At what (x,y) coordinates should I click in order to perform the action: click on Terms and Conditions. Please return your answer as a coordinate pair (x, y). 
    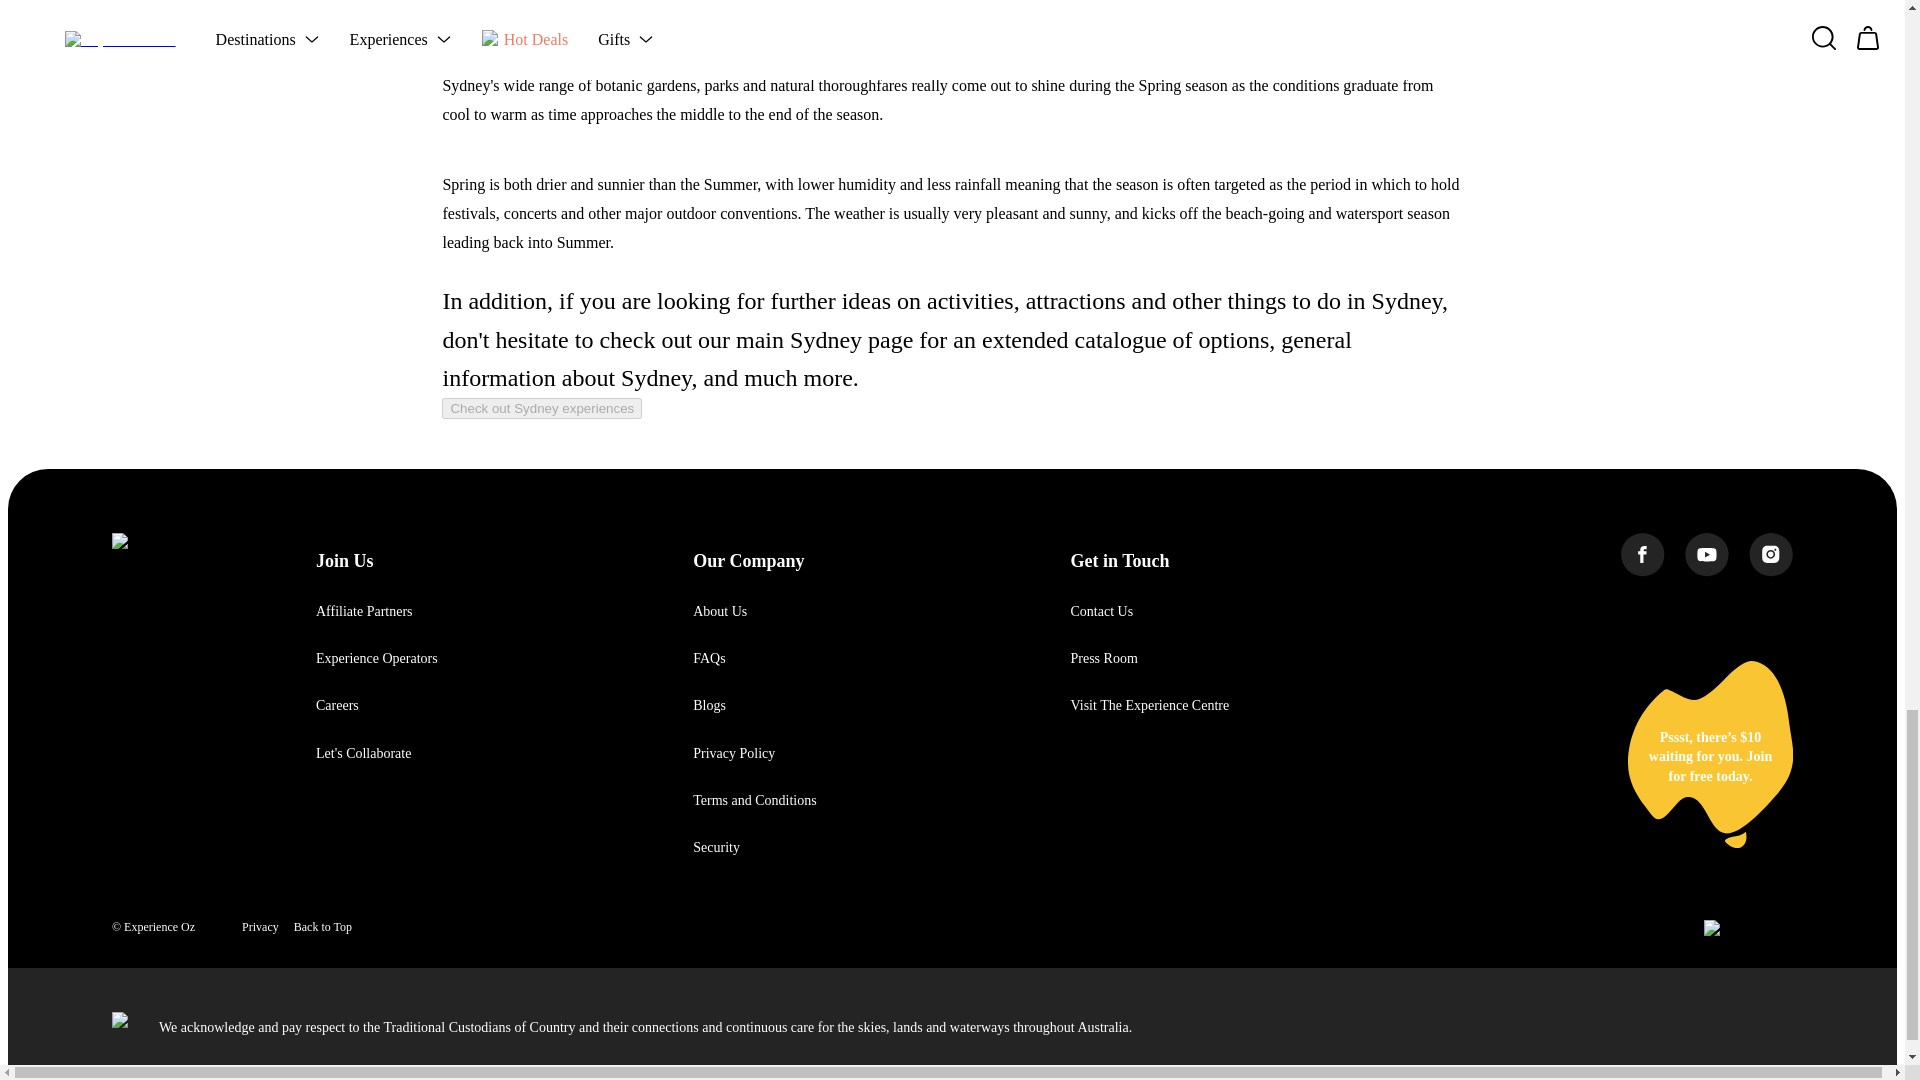
    Looking at the image, I should click on (754, 800).